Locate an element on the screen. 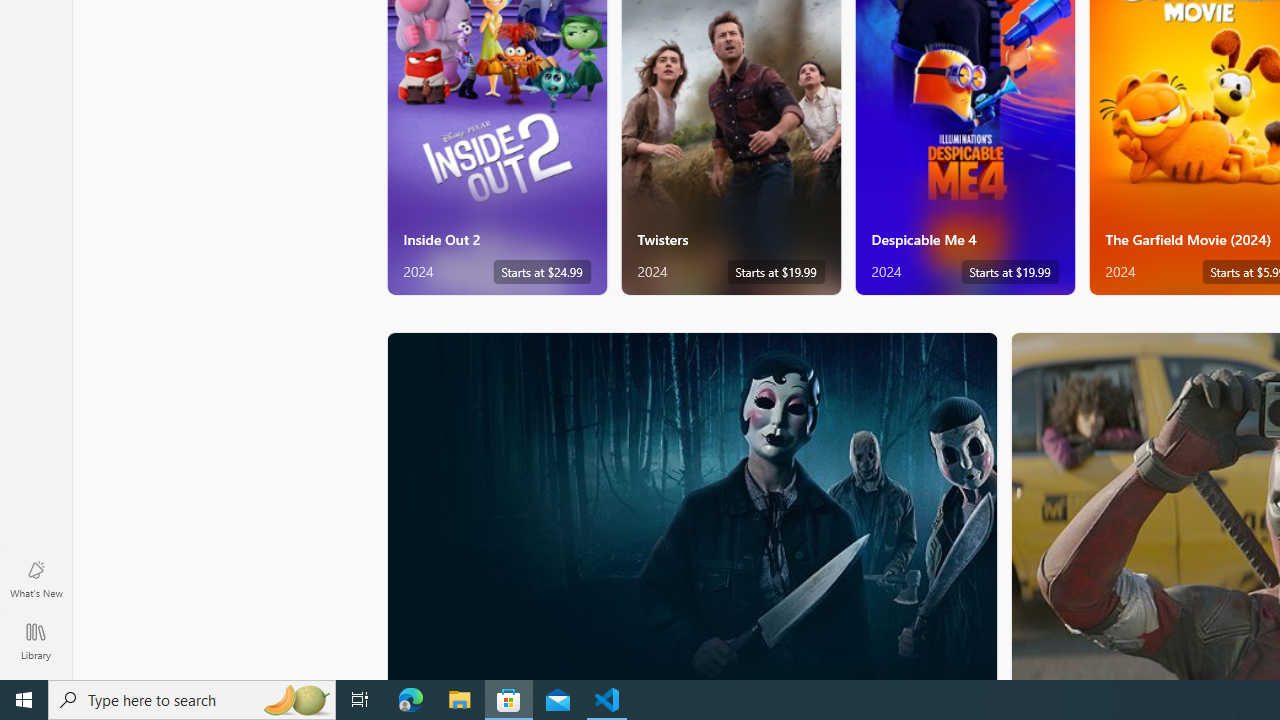 Image resolution: width=1280 pixels, height=720 pixels. Horror is located at coordinates (692, 505).